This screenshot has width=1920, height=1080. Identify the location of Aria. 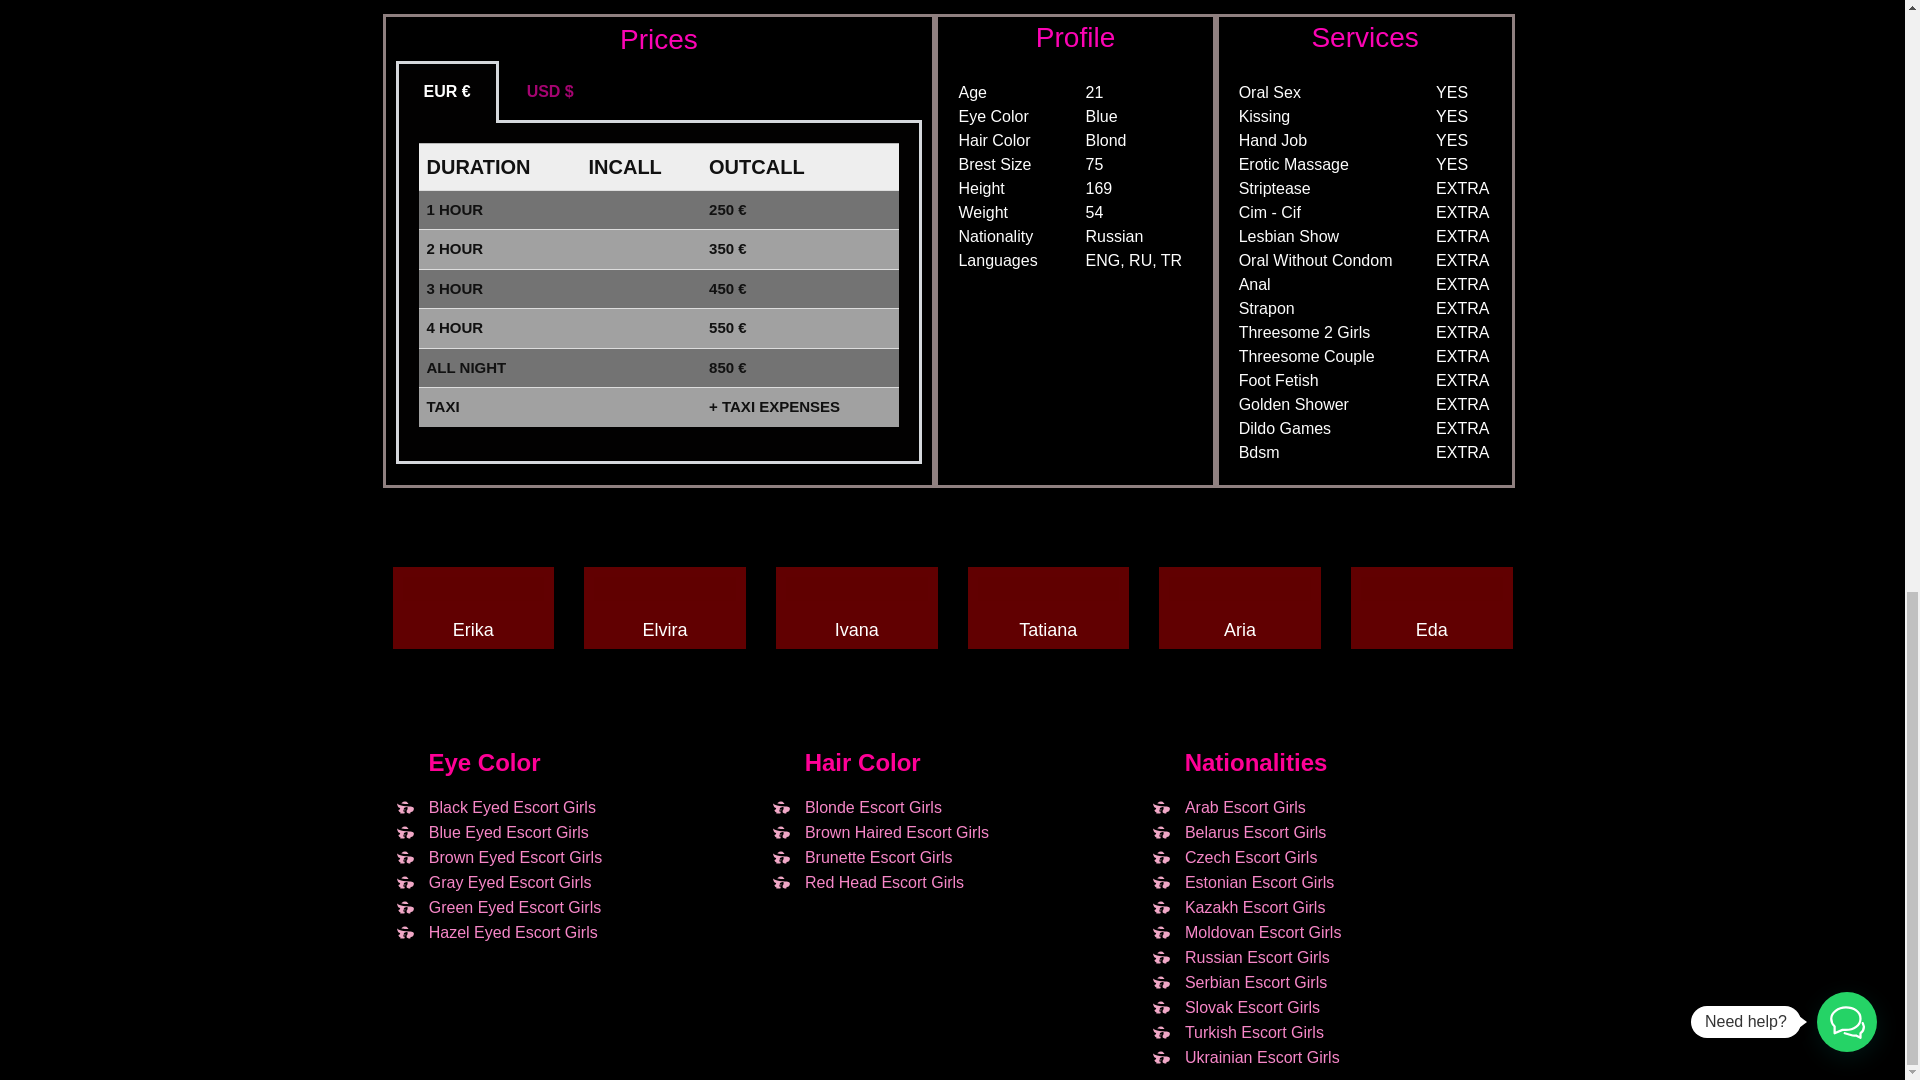
(1240, 630).